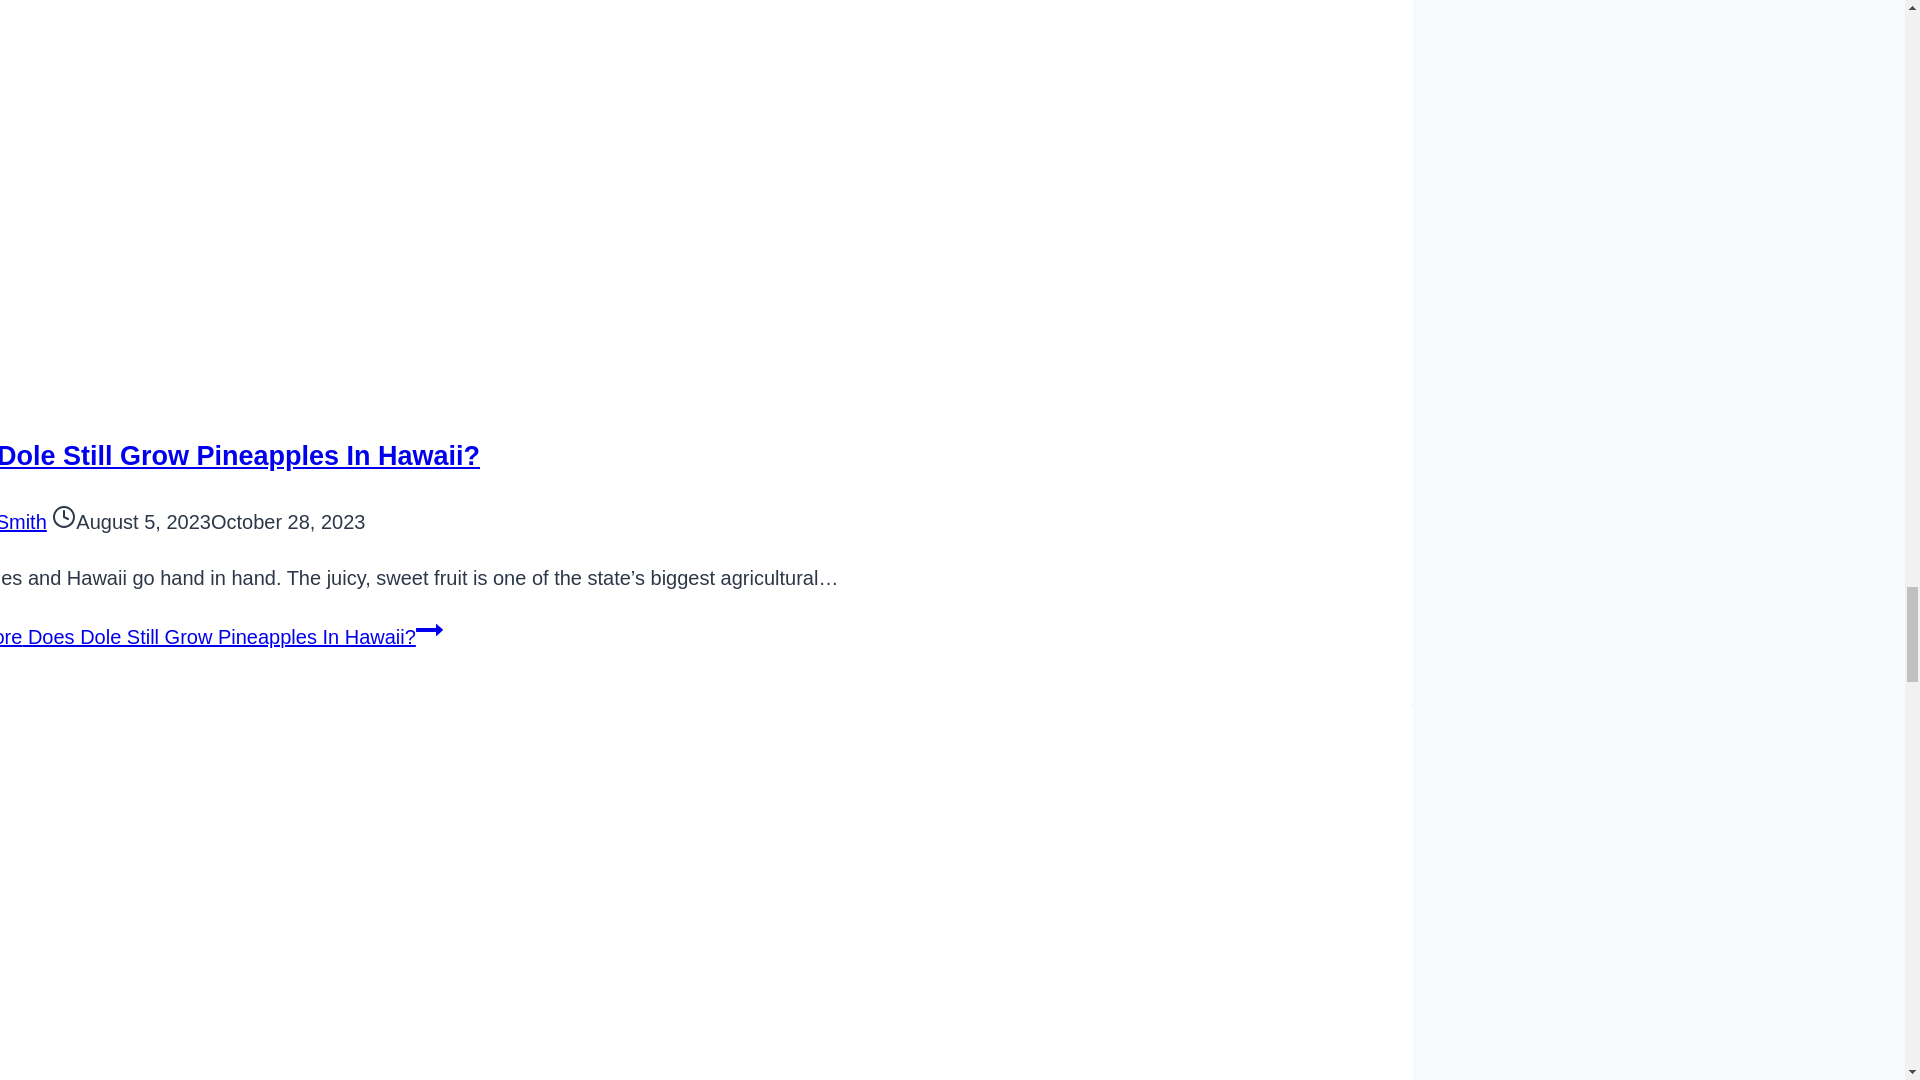  Describe the element at coordinates (23, 522) in the screenshot. I see `Jane Smith` at that location.